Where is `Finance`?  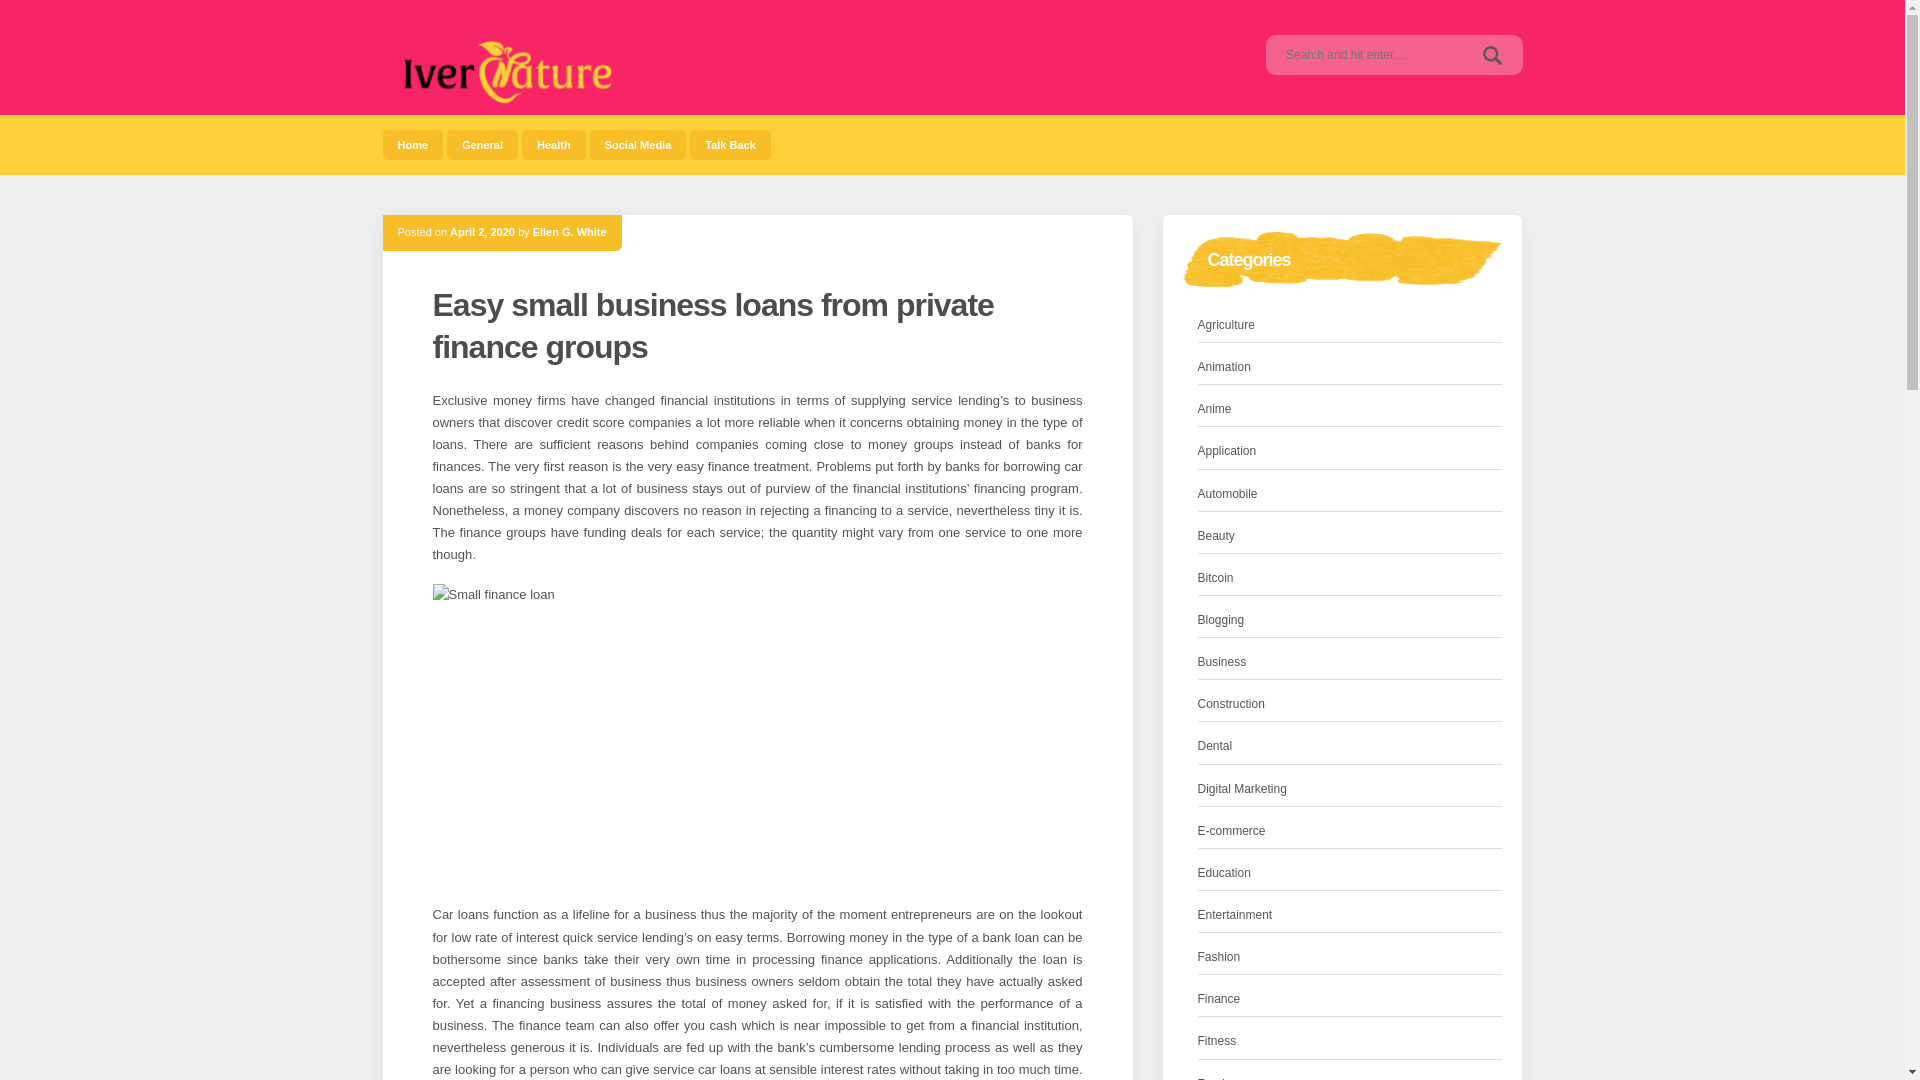
Finance is located at coordinates (1219, 999).